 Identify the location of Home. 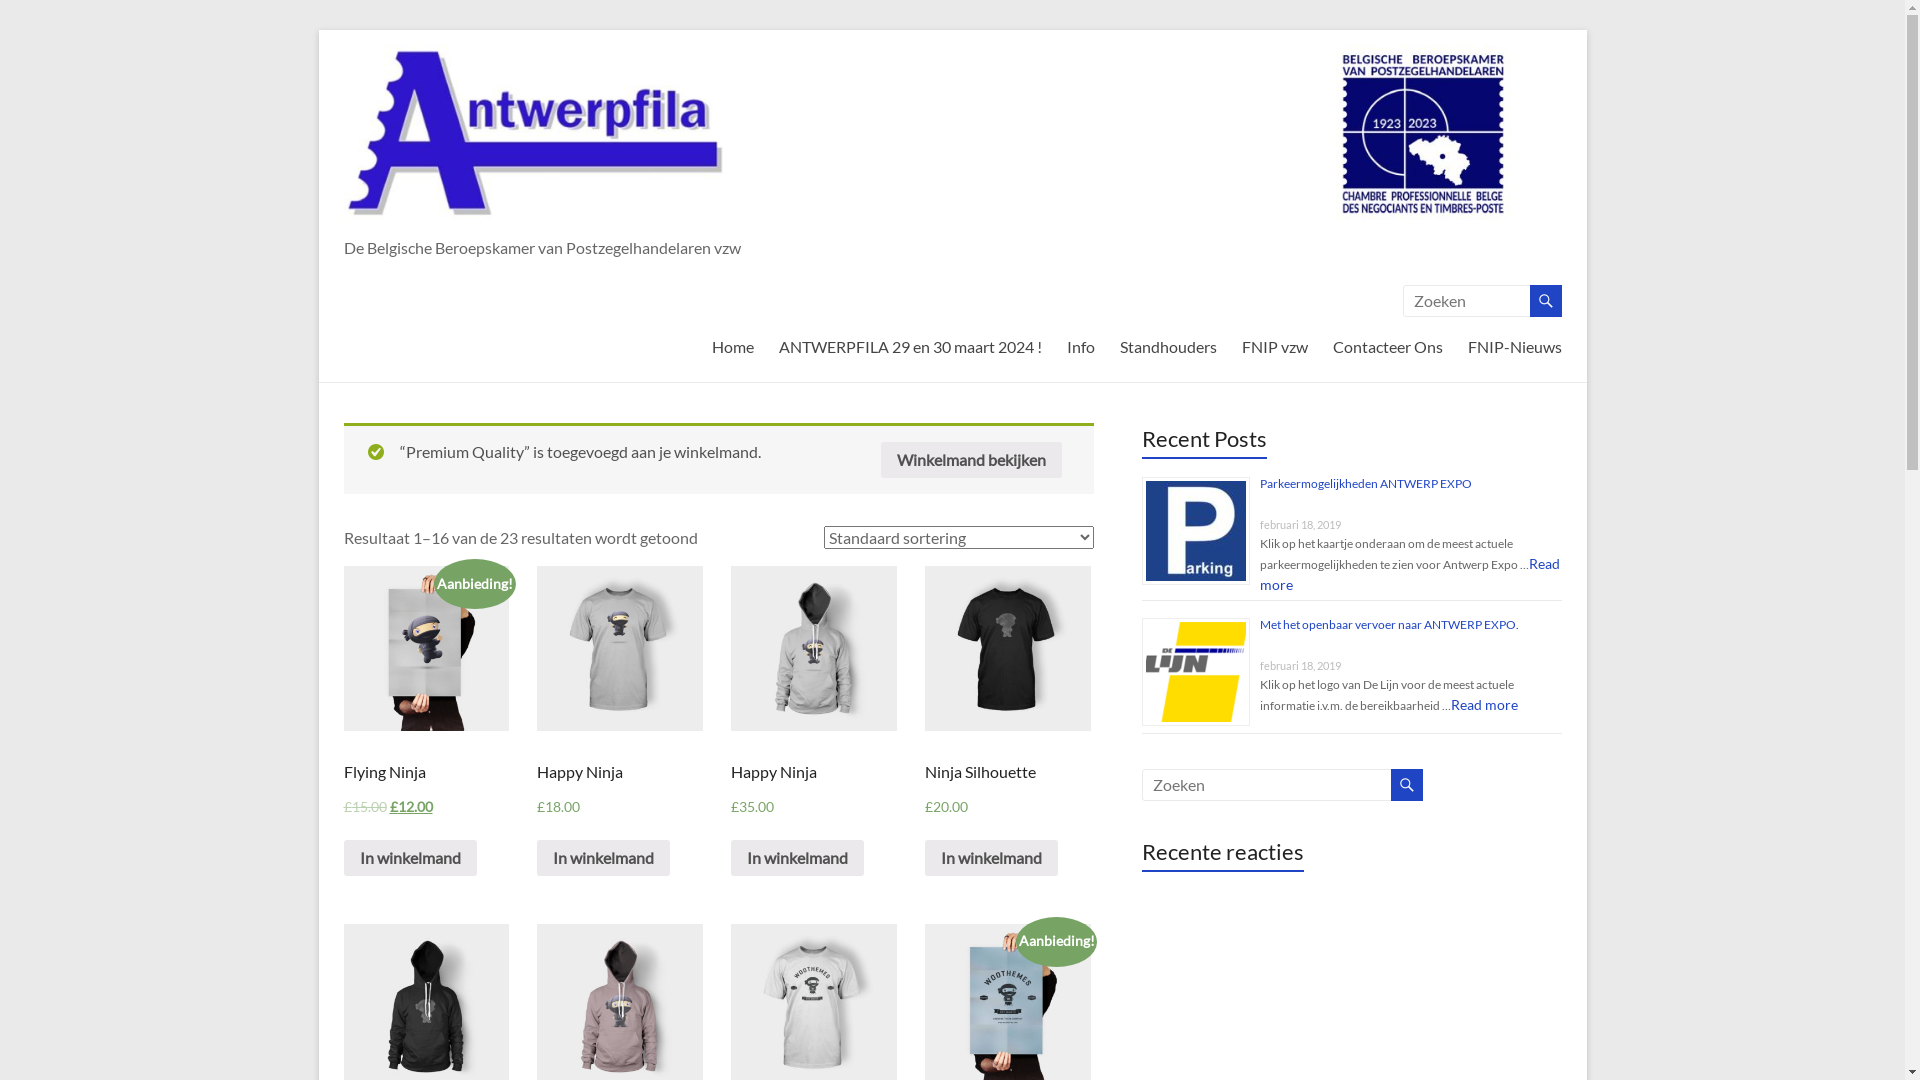
(733, 352).